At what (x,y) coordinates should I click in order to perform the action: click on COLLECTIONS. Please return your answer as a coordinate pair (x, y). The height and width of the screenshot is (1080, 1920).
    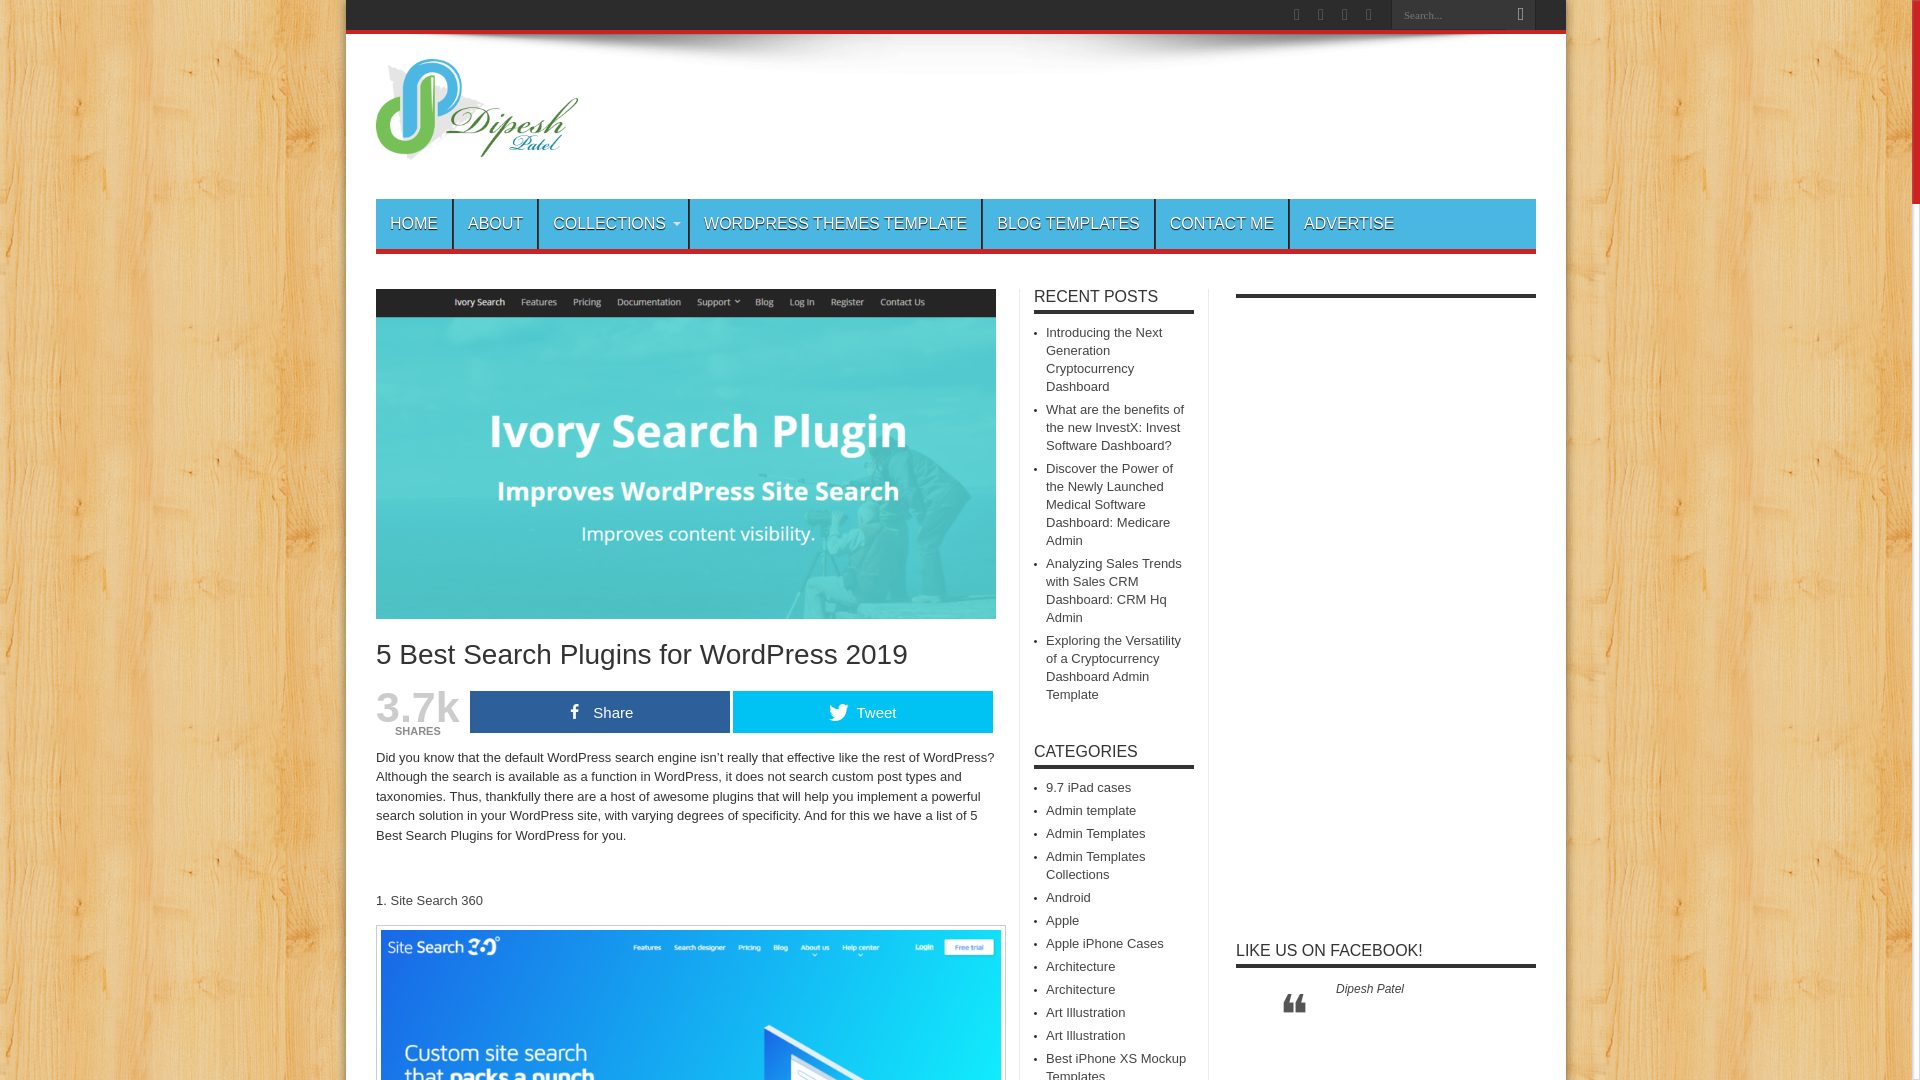
    Looking at the image, I should click on (612, 224).